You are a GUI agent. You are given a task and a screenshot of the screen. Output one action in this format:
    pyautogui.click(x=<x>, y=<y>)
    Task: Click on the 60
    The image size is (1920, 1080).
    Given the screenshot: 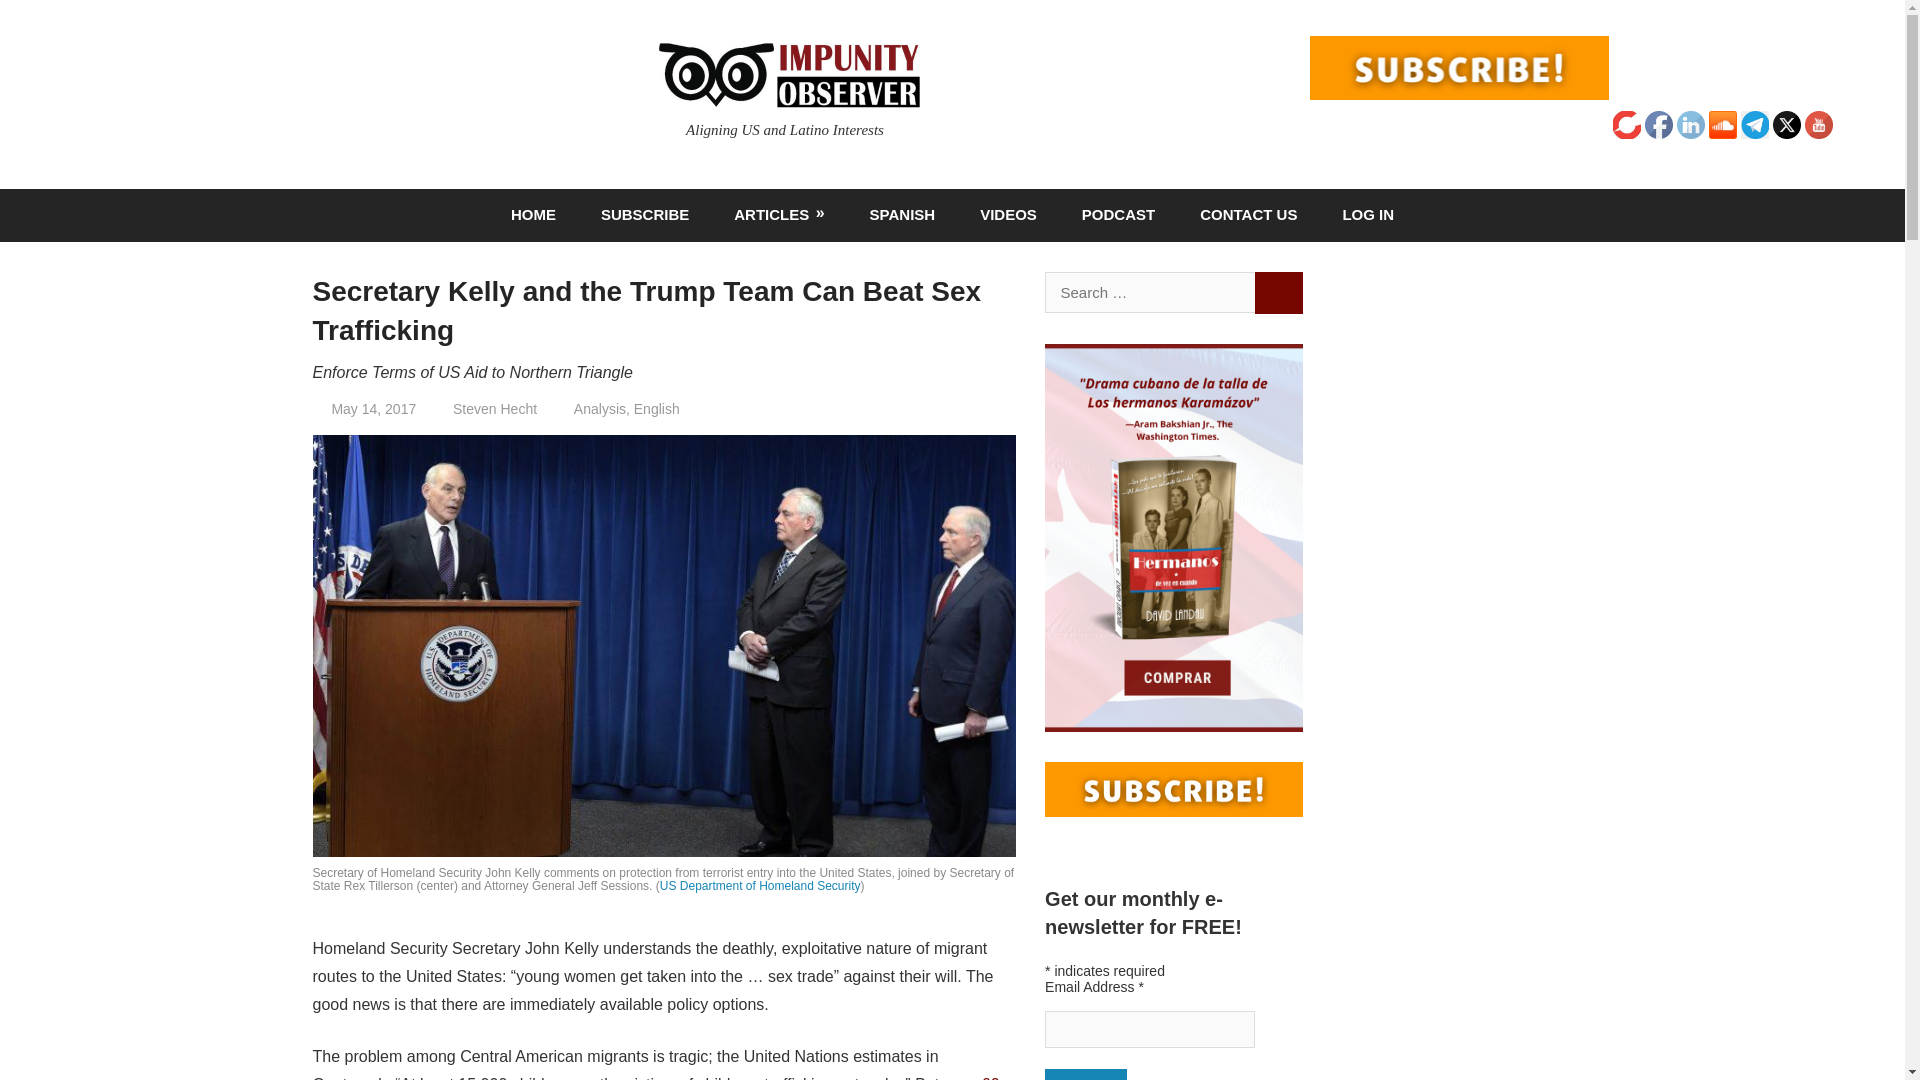 What is the action you would take?
    pyautogui.click(x=990, y=1078)
    